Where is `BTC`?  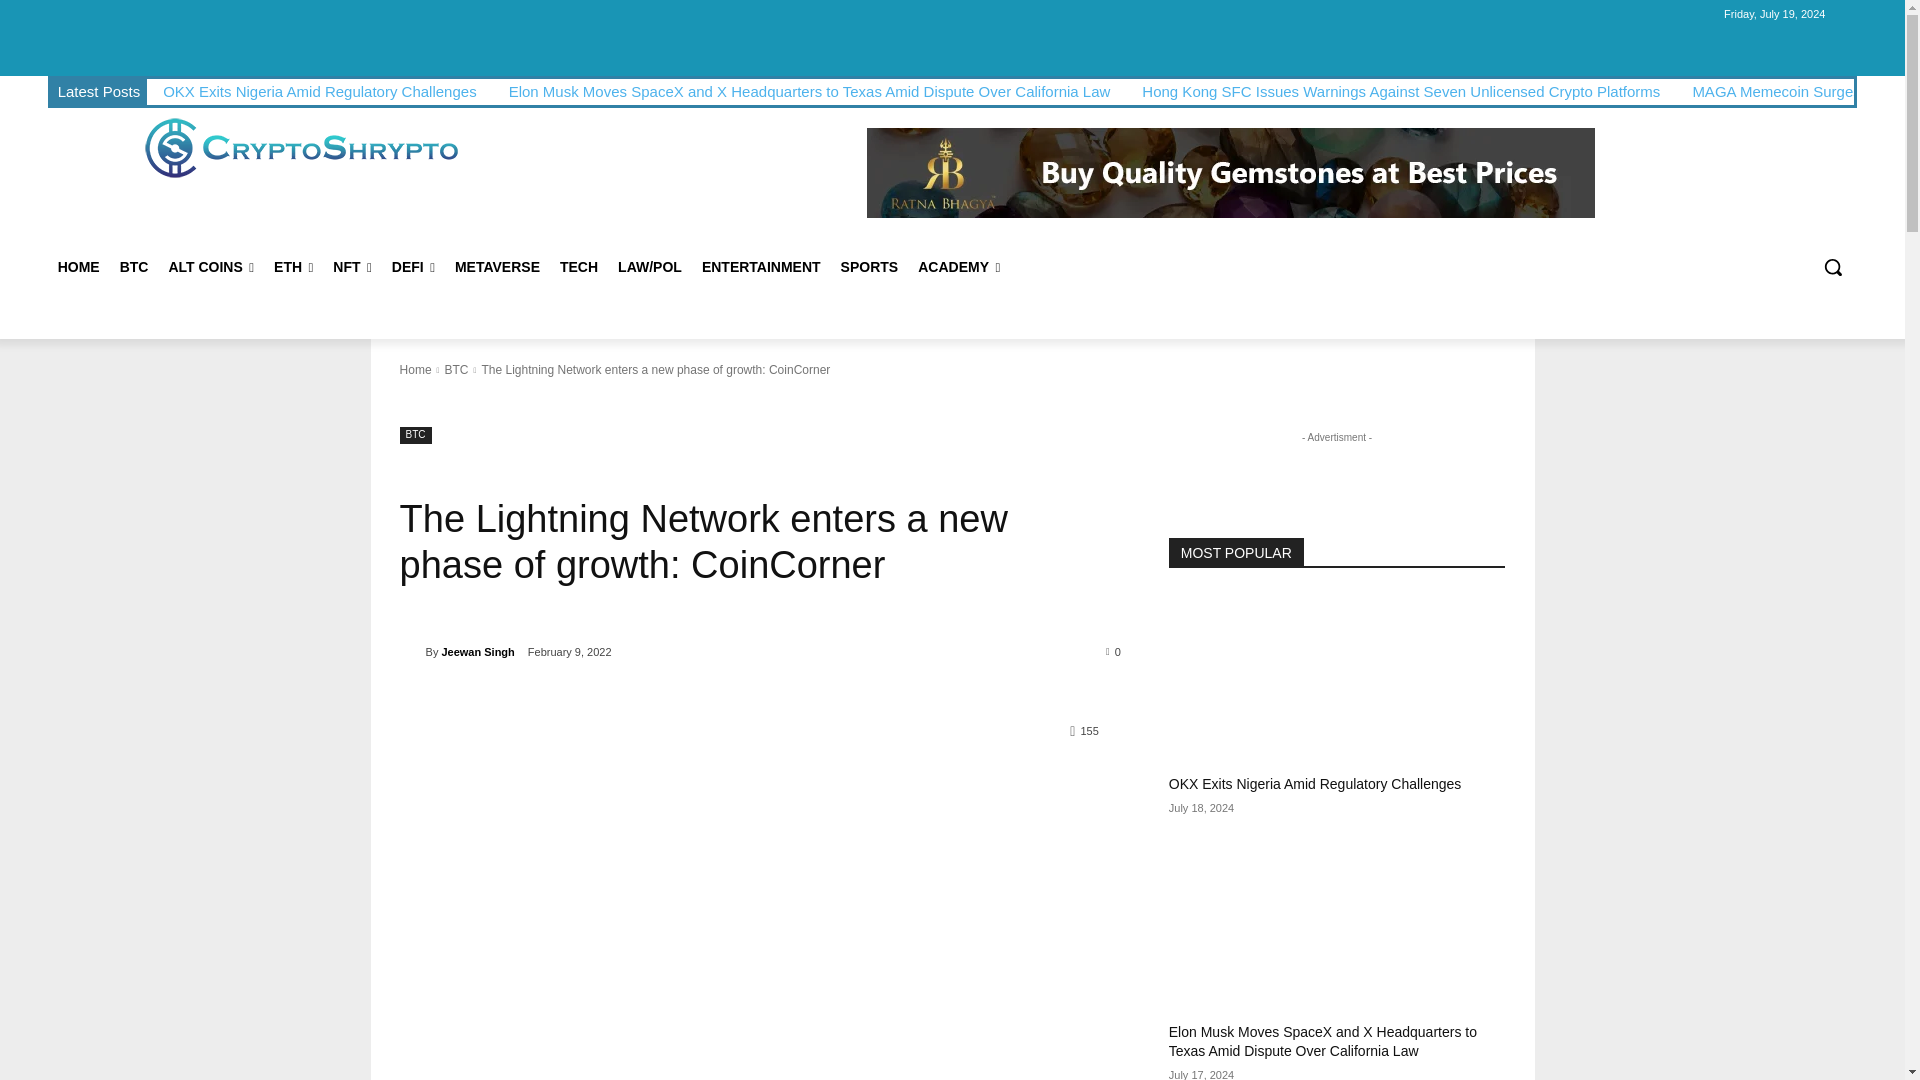
BTC is located at coordinates (134, 266).